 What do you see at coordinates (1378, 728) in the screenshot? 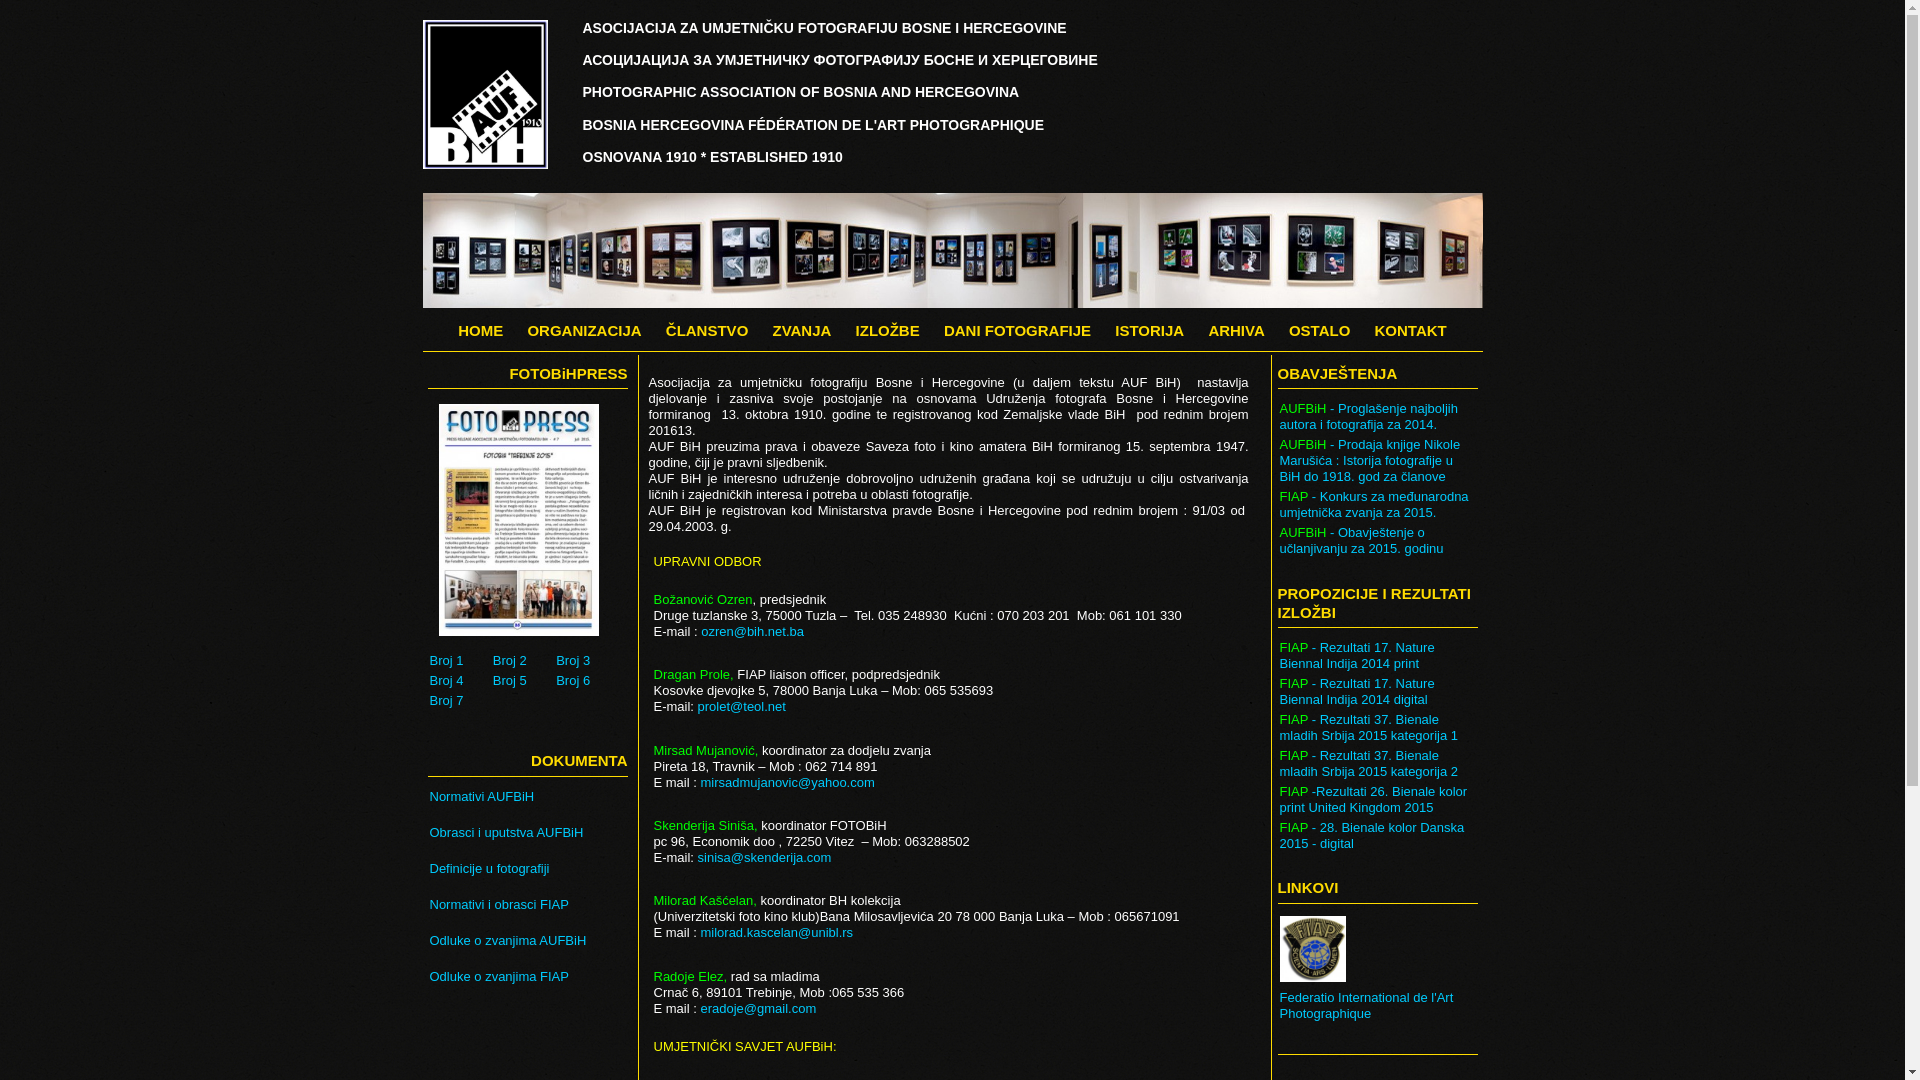
I see `FIAP - Rezultati 37. Bienale mladih Srbija 2015 kategorija 1` at bounding box center [1378, 728].